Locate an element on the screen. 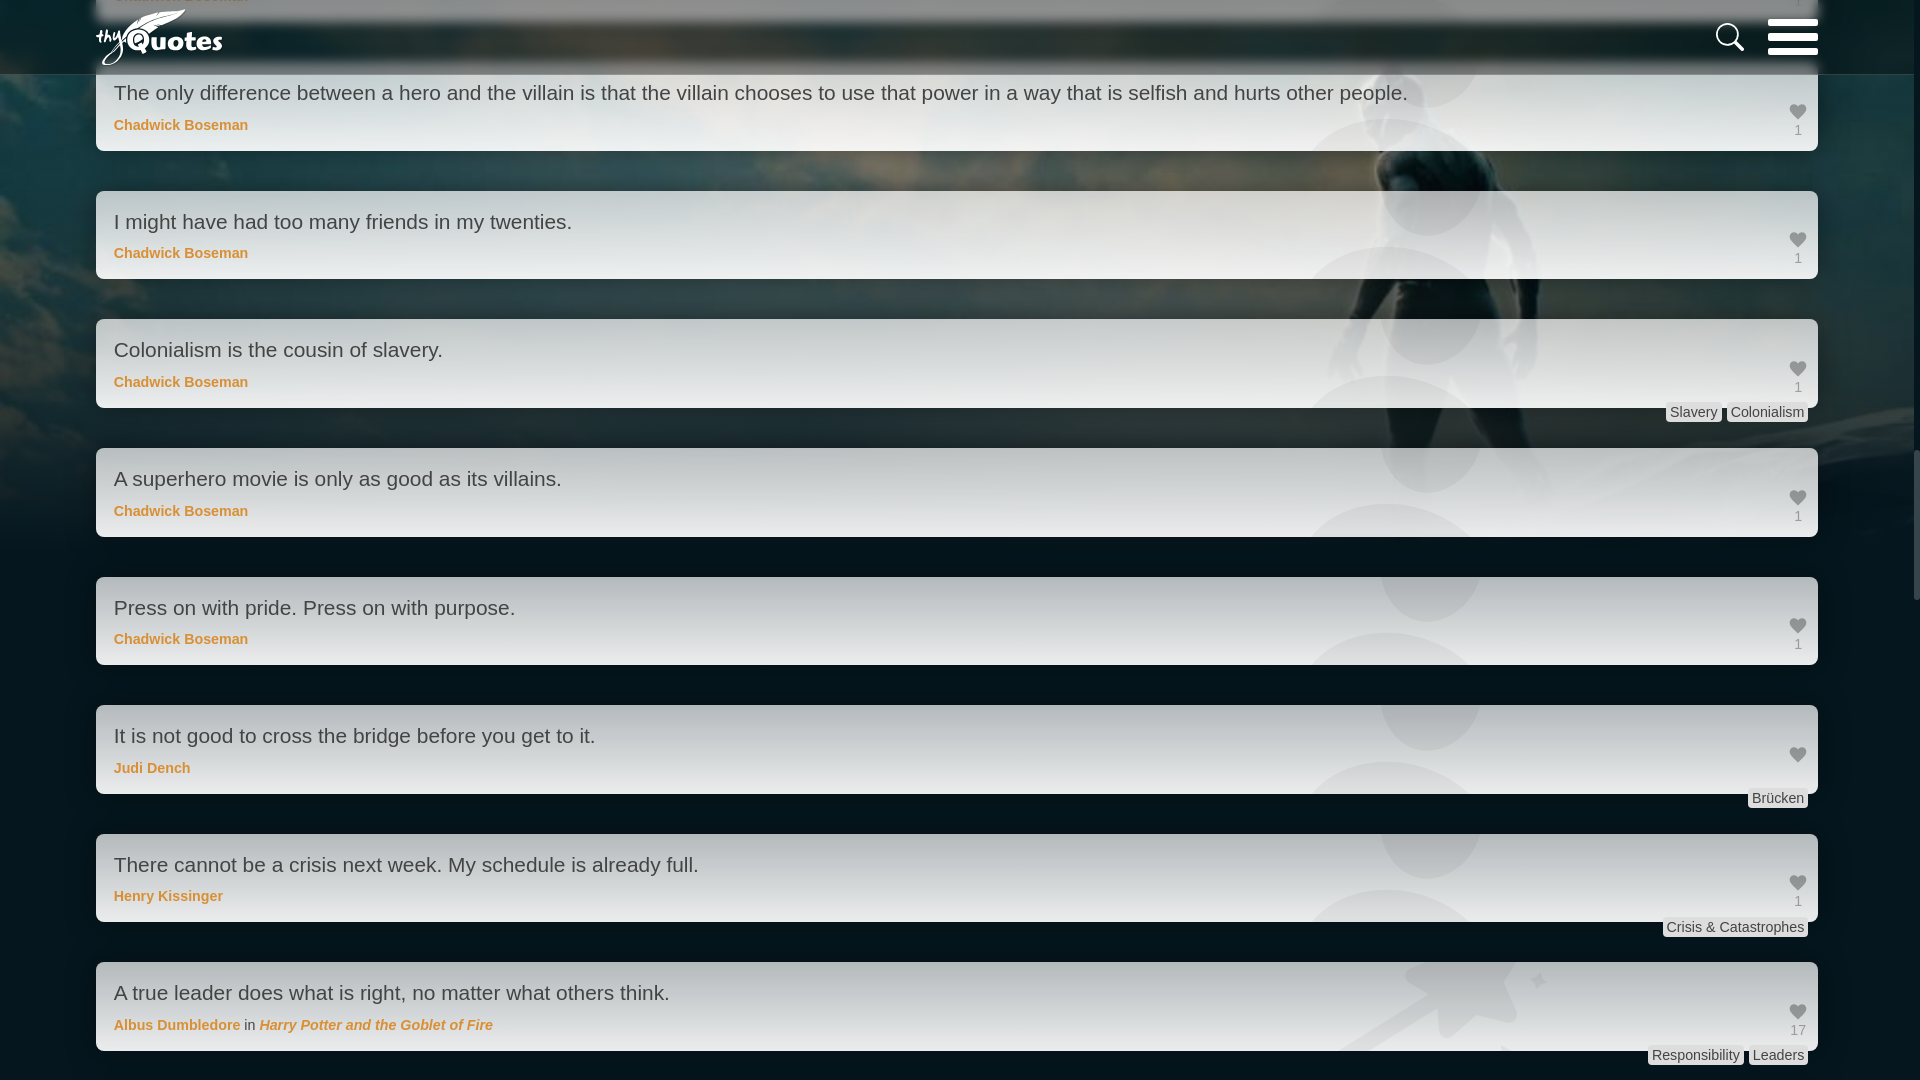  Judi Dench is located at coordinates (152, 768).